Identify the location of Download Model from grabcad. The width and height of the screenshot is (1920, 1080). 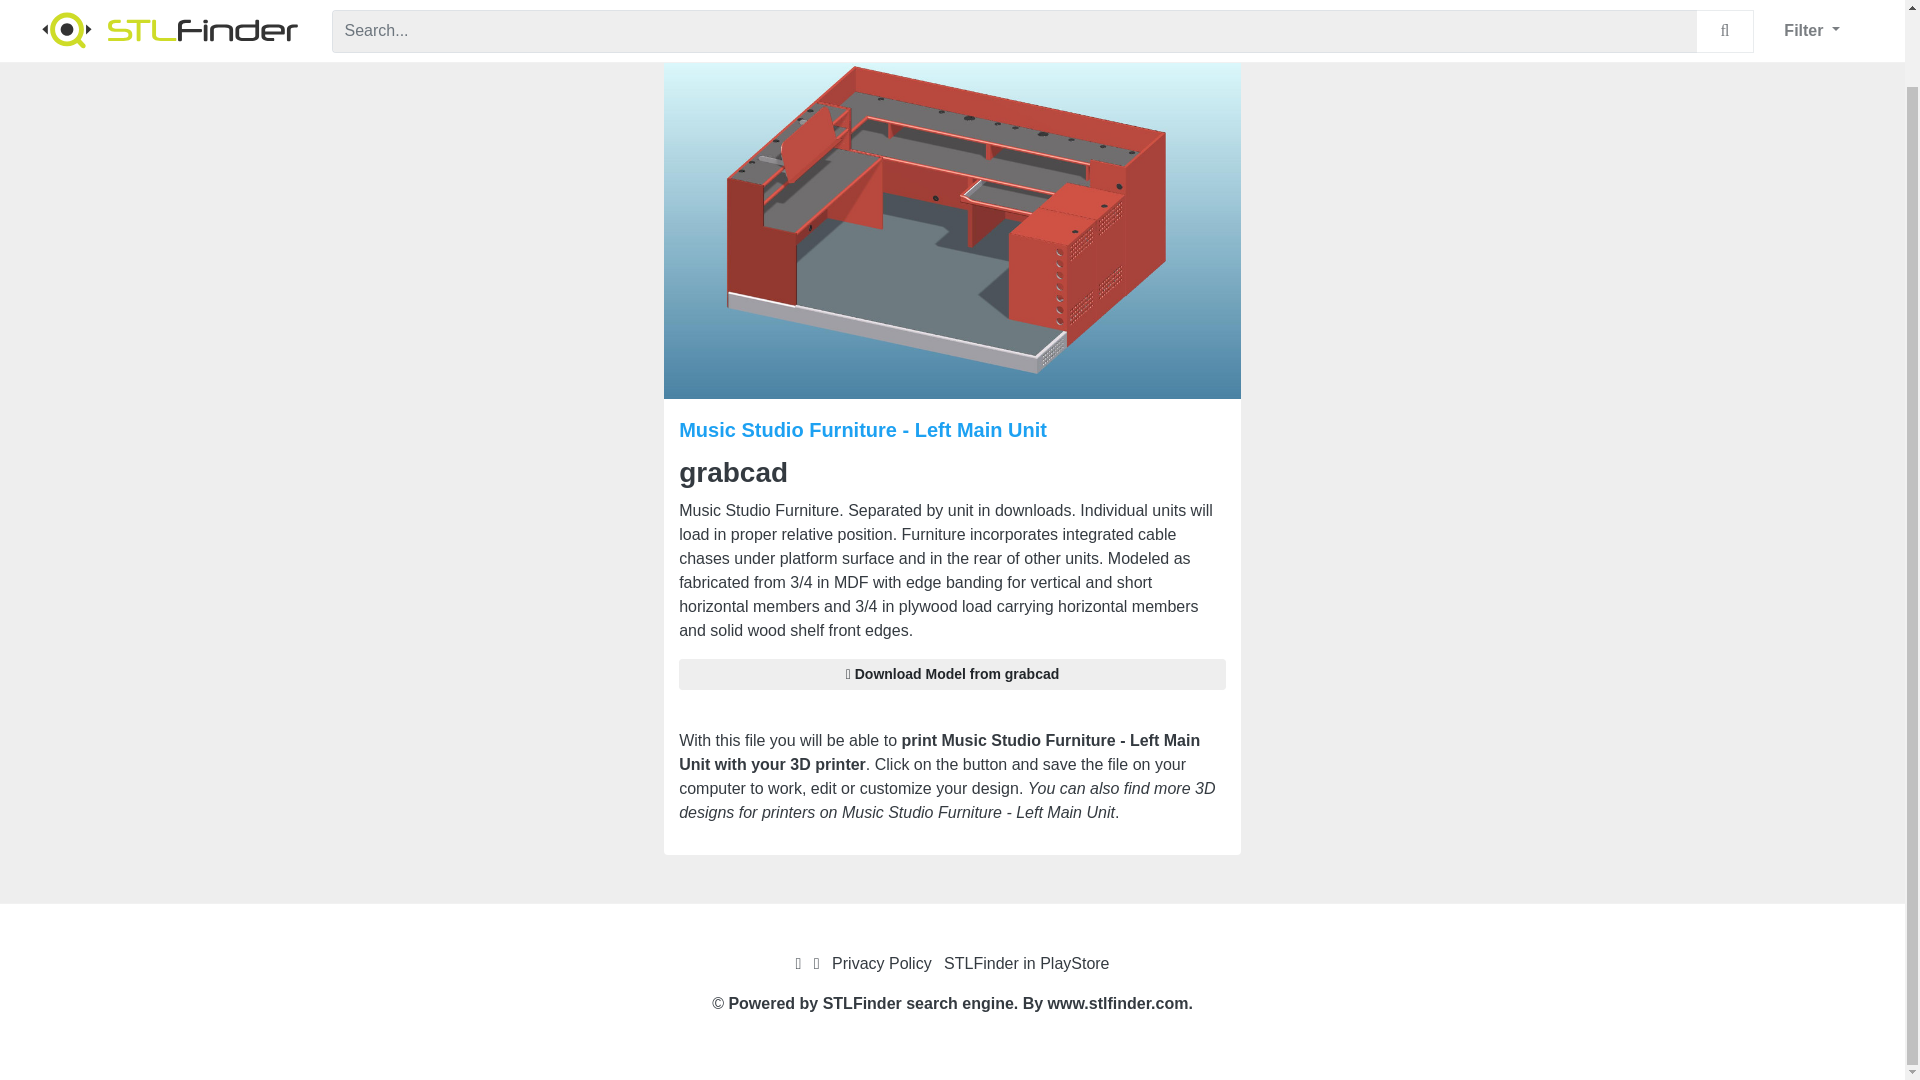
(952, 674).